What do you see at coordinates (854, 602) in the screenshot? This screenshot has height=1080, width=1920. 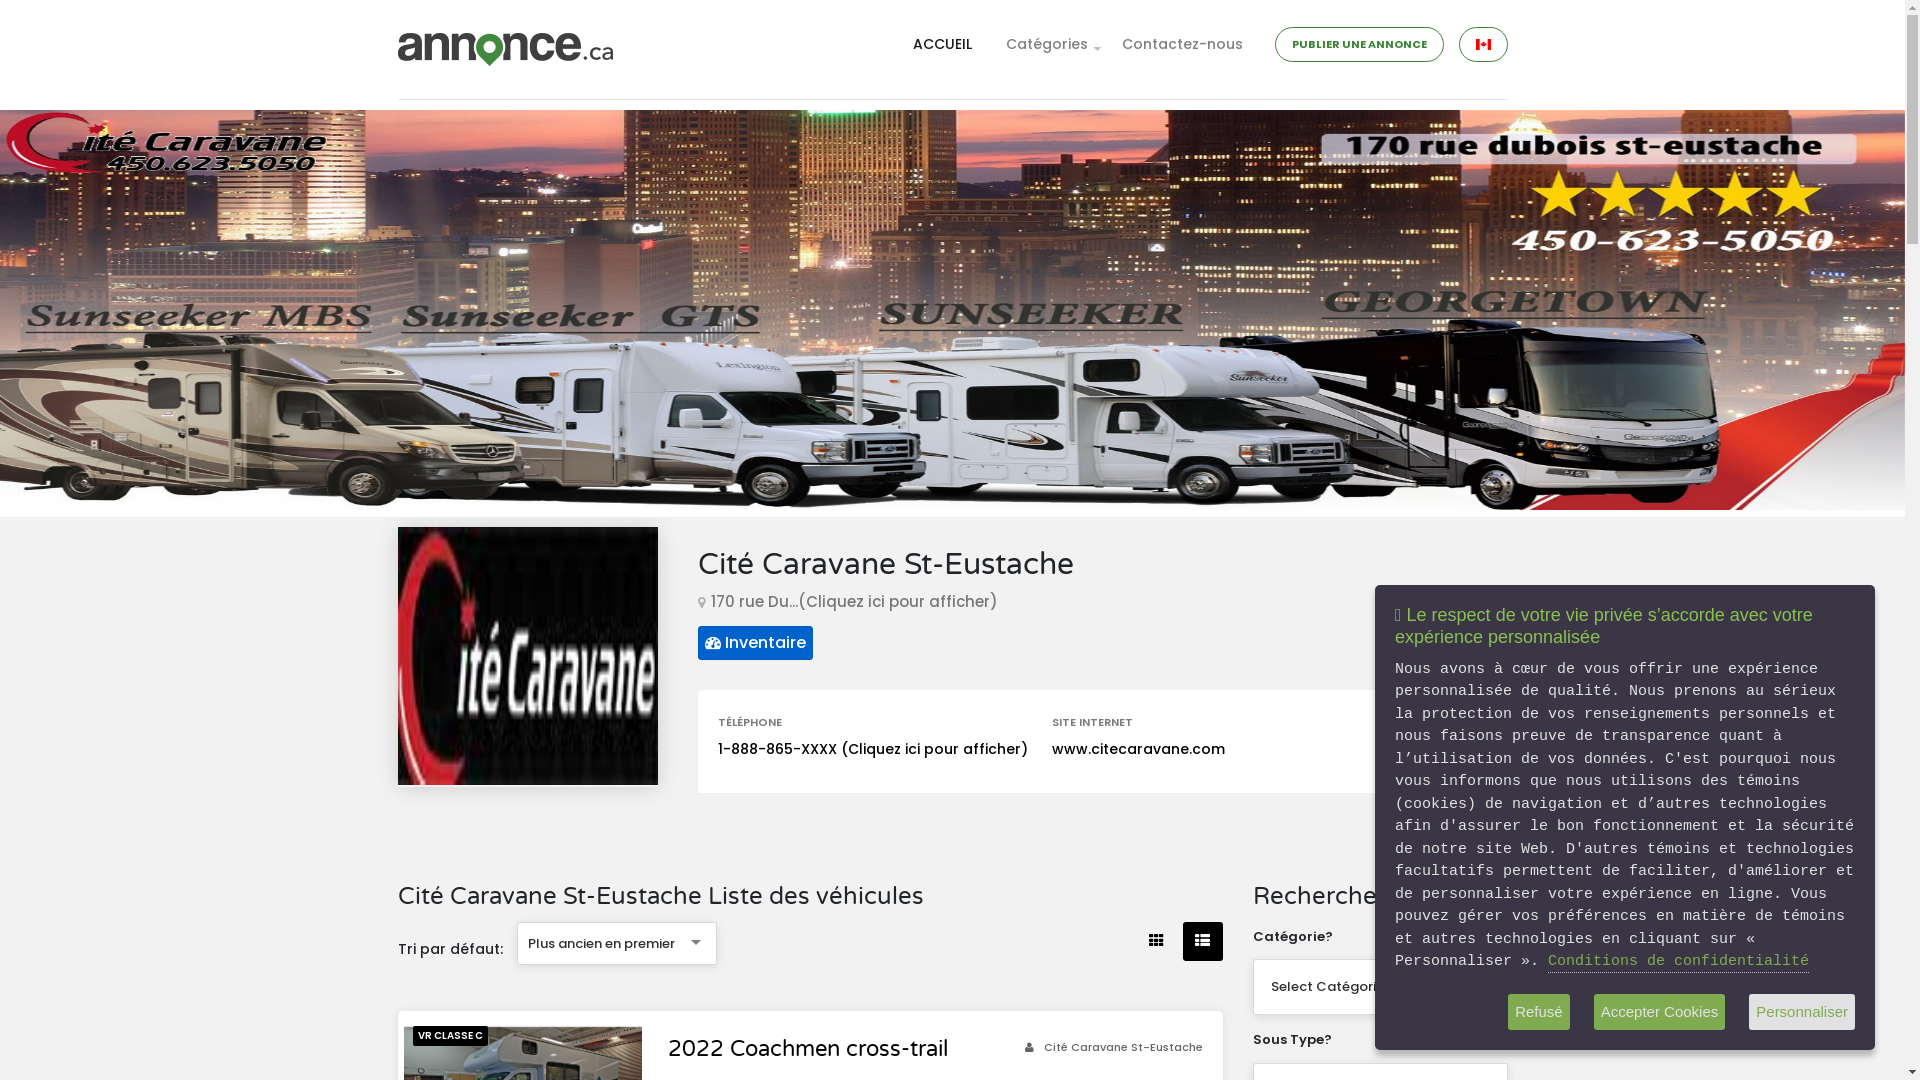 I see `170 rue Du...(Cliquez ici pour afficher)` at bounding box center [854, 602].